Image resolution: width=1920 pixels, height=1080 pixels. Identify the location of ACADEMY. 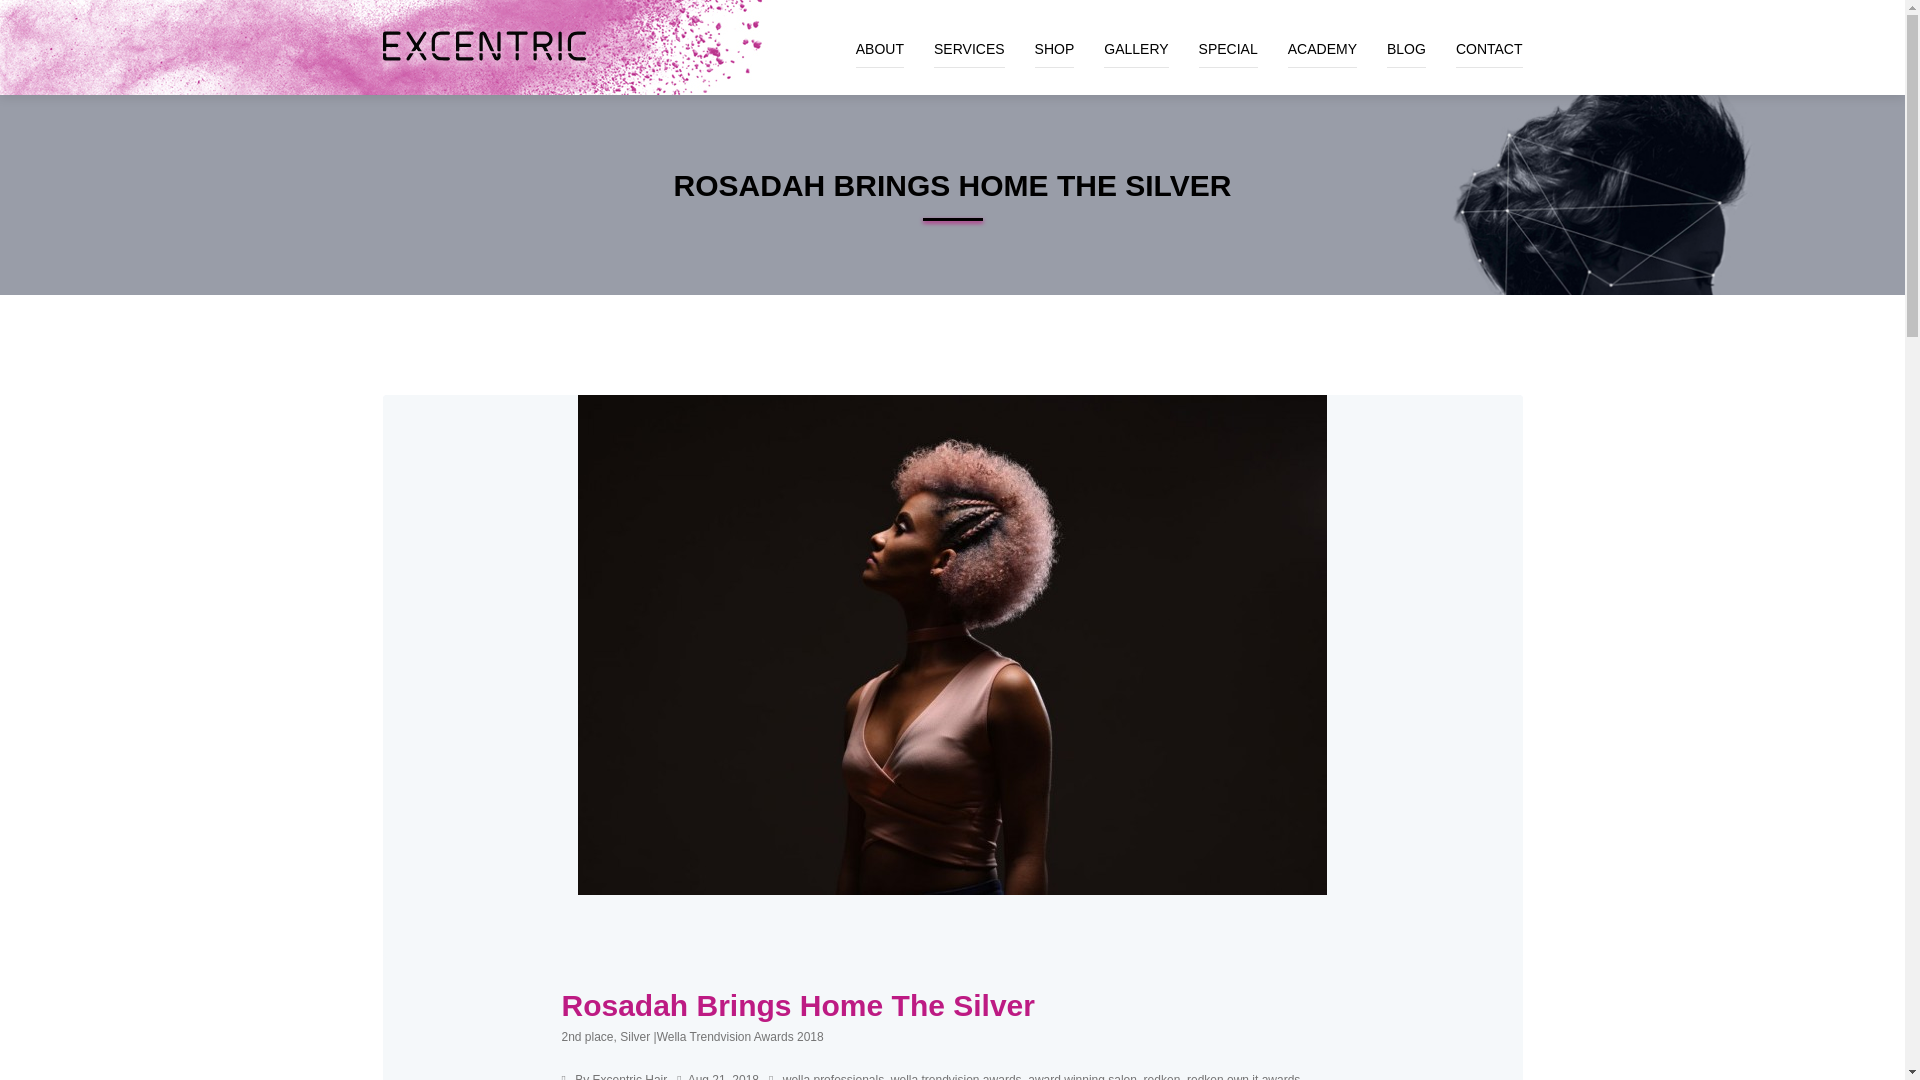
(1322, 34).